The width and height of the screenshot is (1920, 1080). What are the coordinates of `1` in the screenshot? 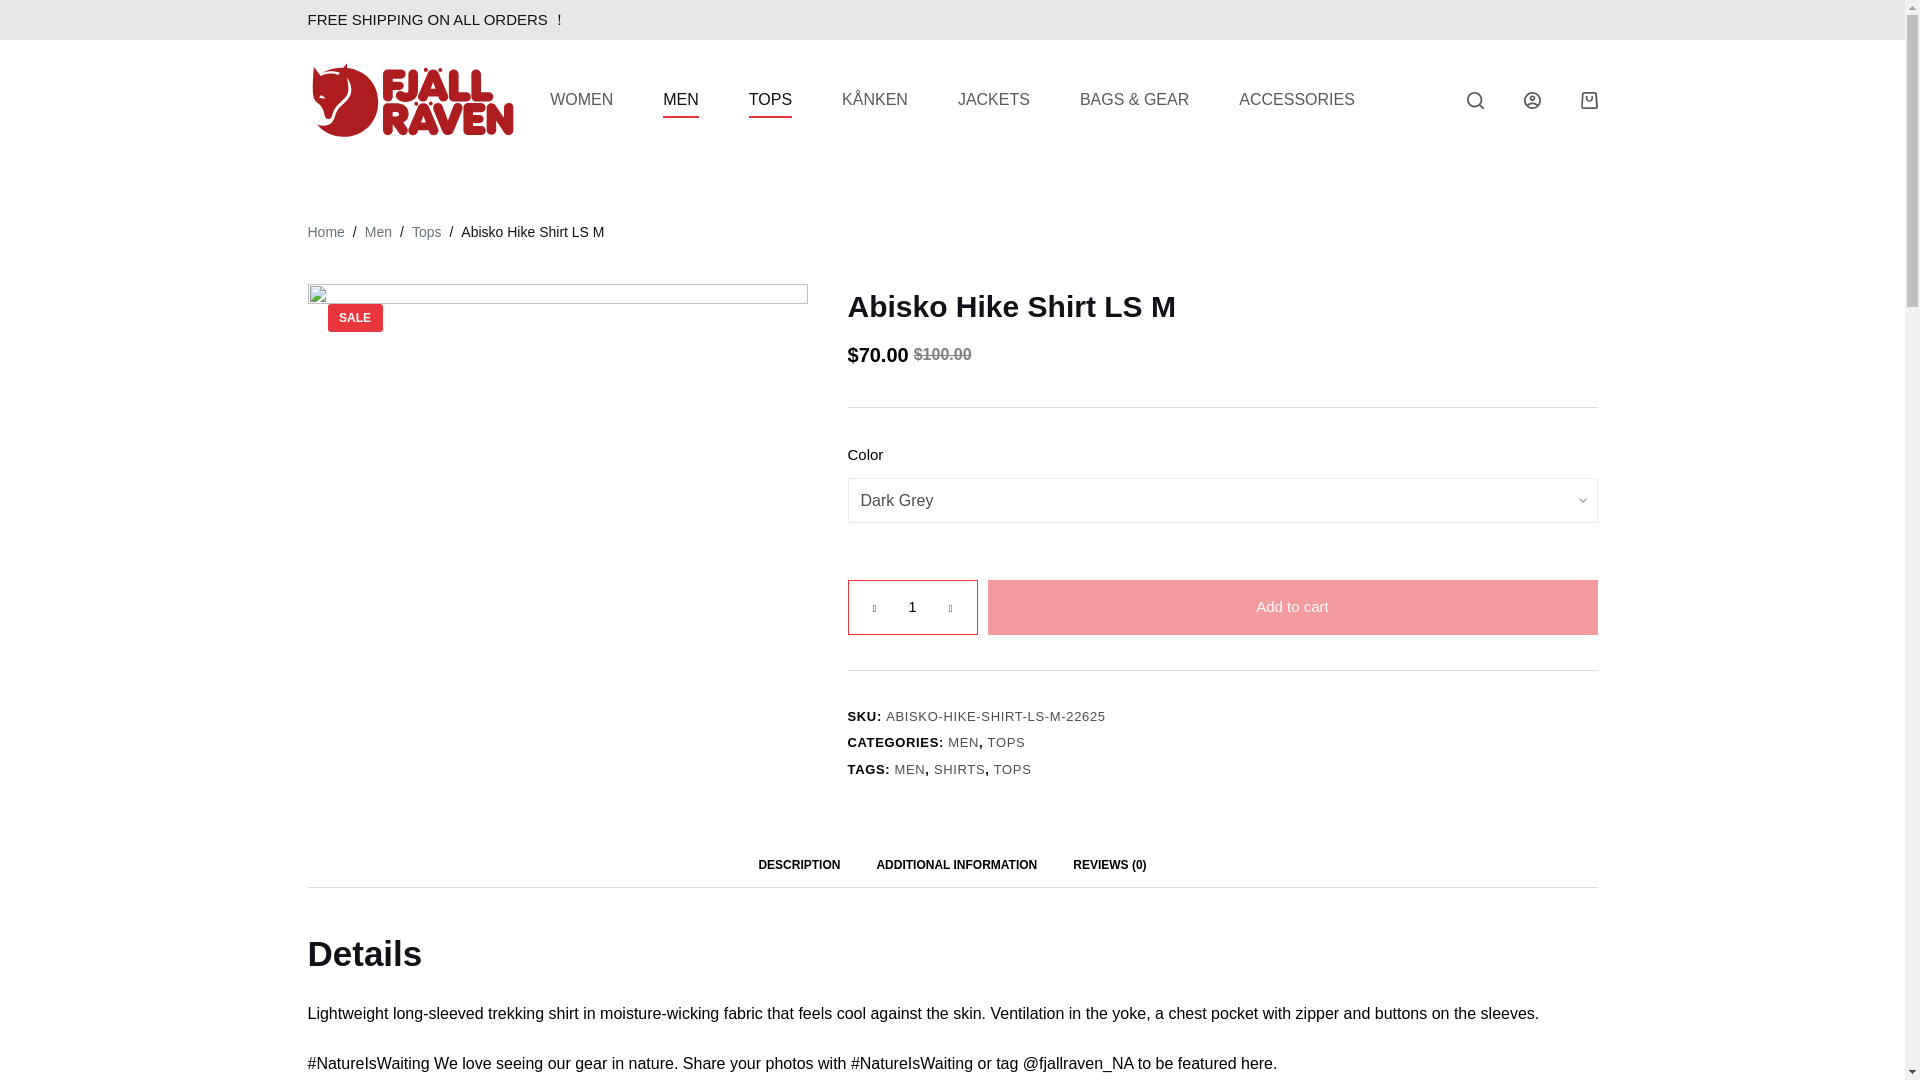 It's located at (912, 607).